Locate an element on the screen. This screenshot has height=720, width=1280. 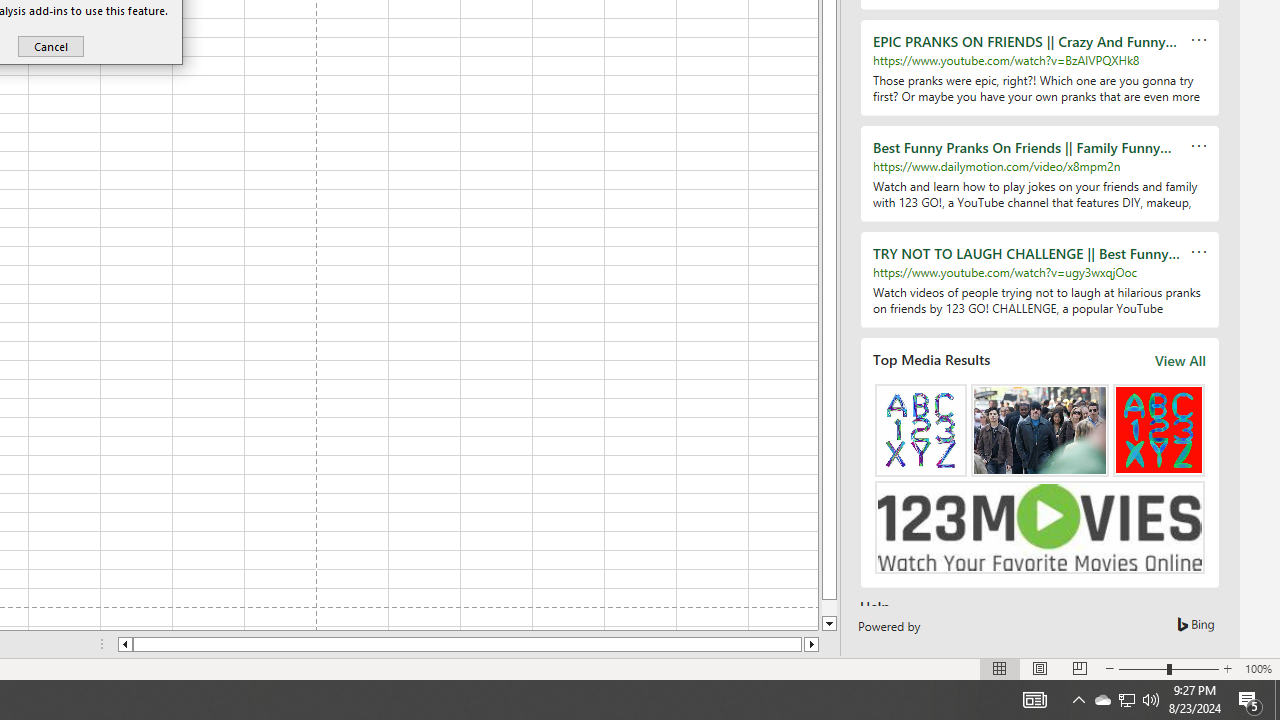
Q2790: 100% is located at coordinates (1126, 700).